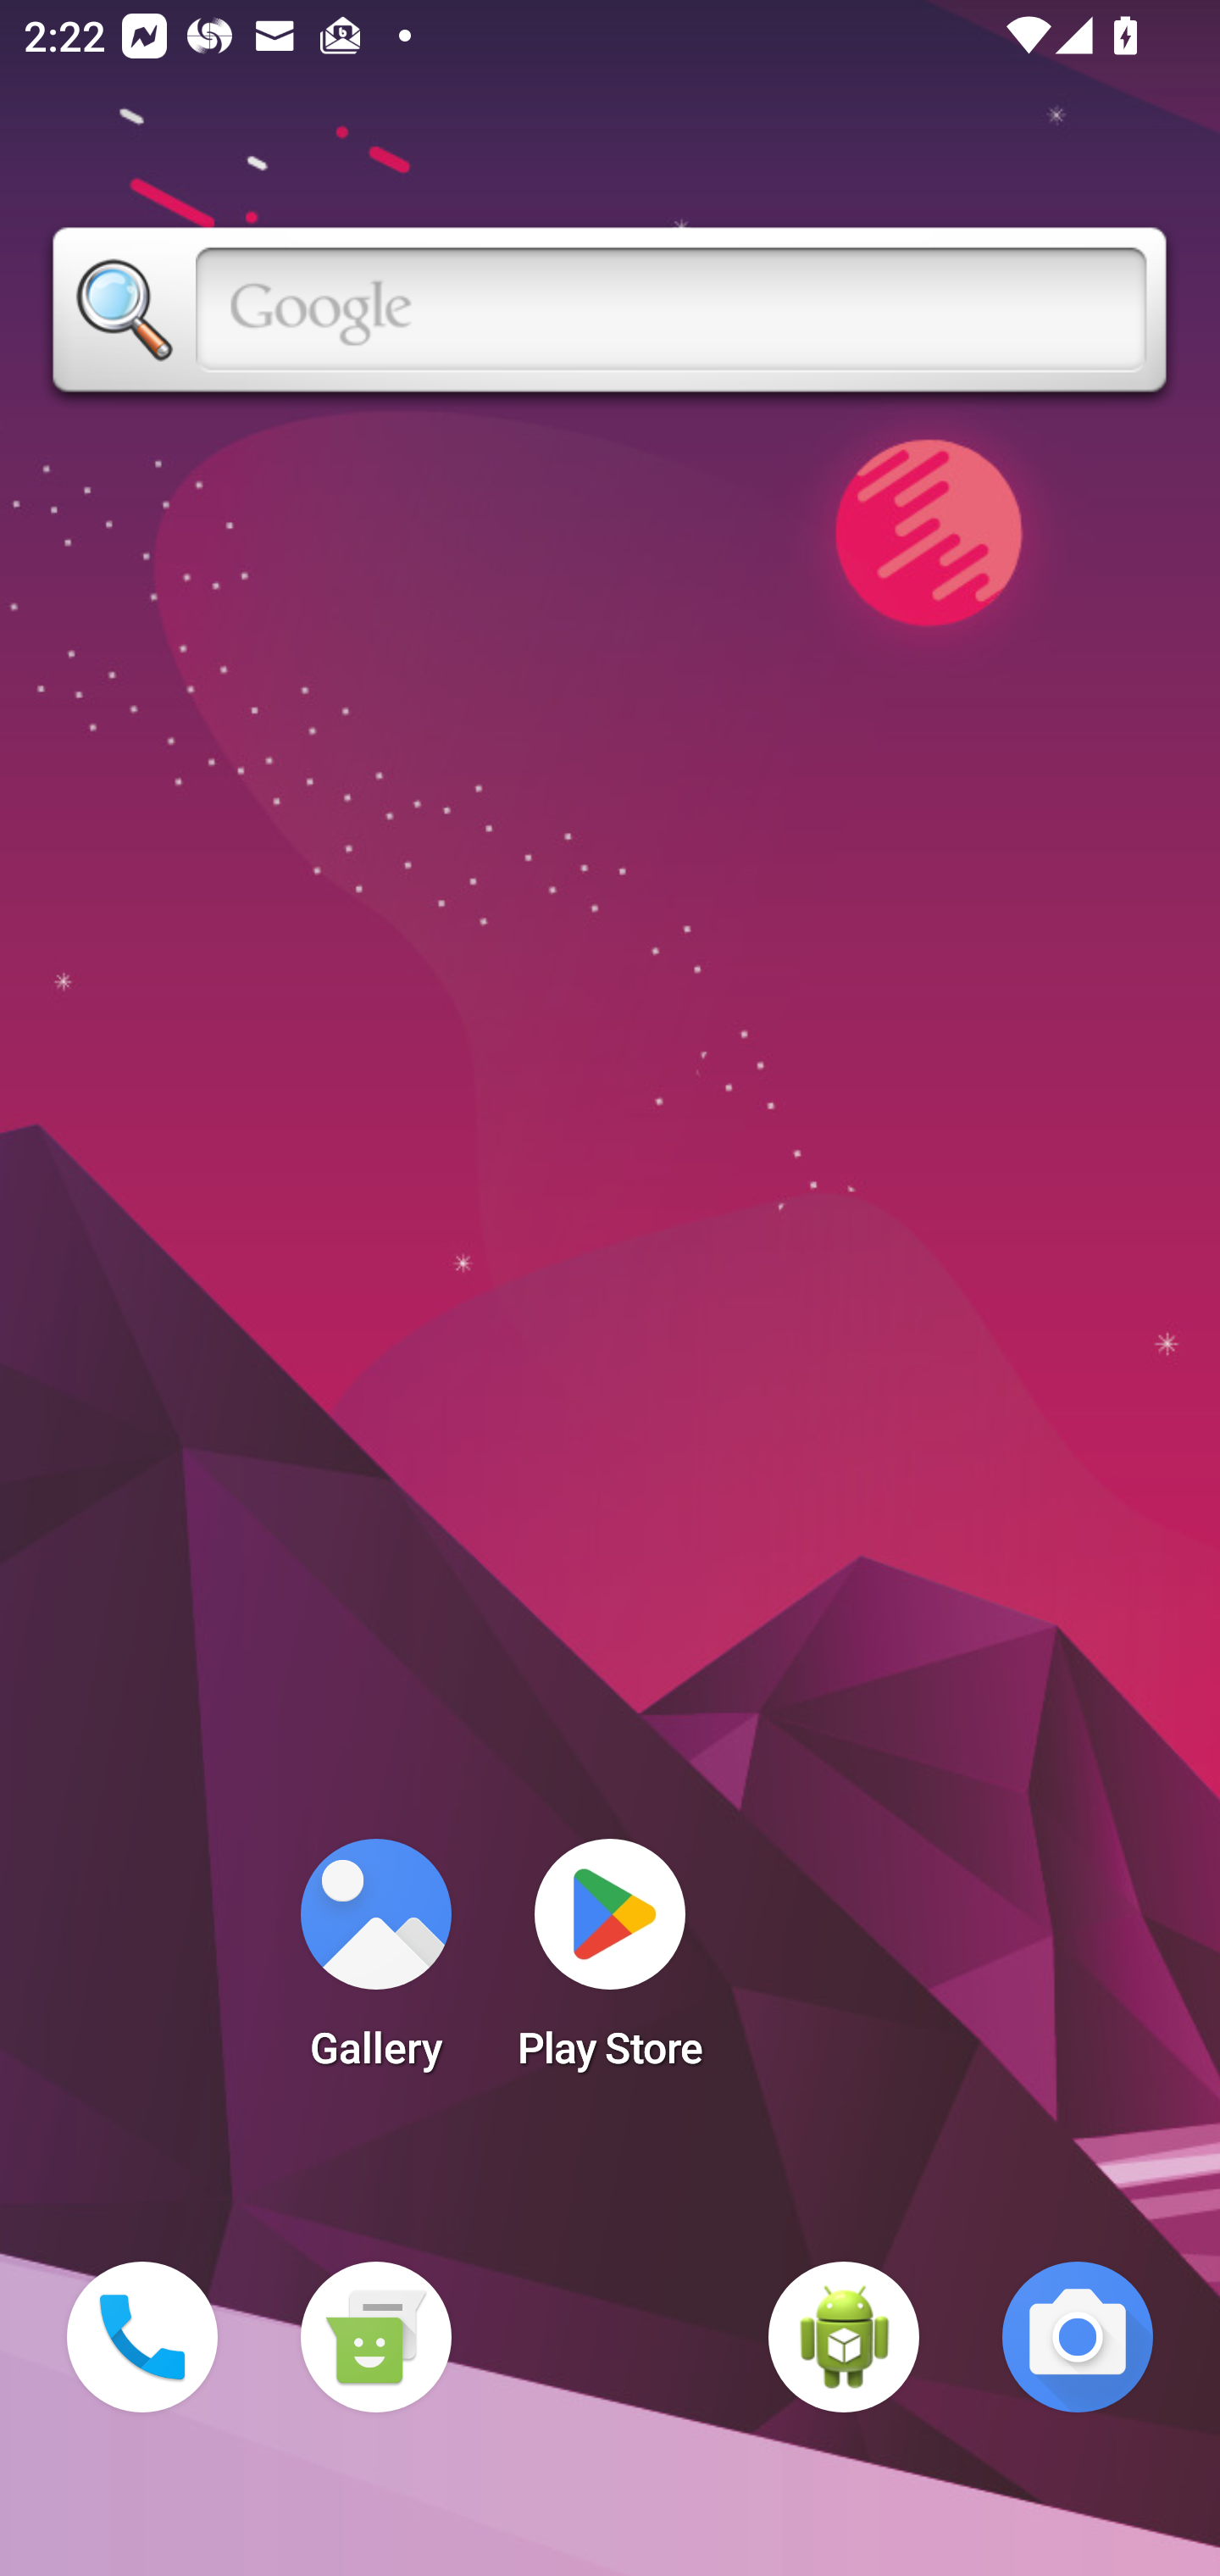 This screenshot has width=1220, height=2576. Describe the element at coordinates (610, 1964) in the screenshot. I see `Play Store` at that location.